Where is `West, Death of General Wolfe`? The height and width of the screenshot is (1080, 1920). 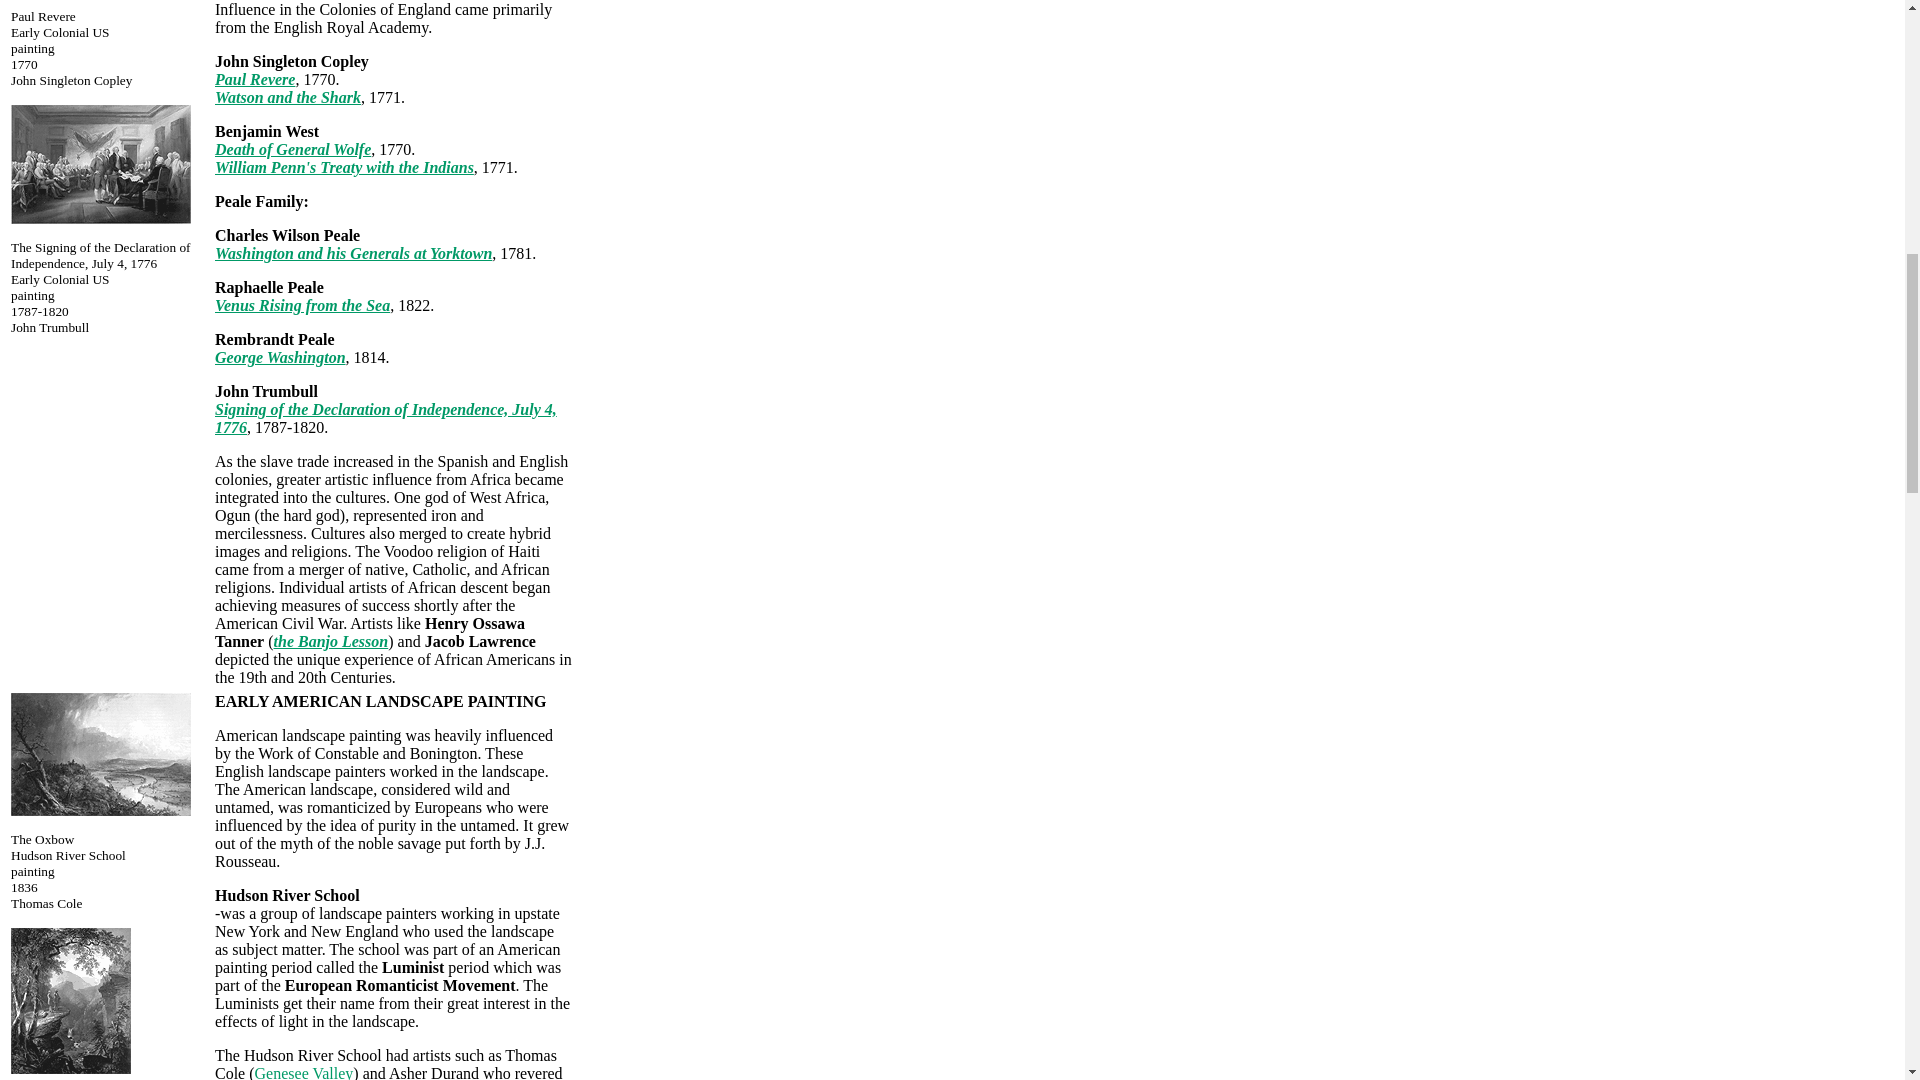 West, Death of General Wolfe is located at coordinates (292, 149).